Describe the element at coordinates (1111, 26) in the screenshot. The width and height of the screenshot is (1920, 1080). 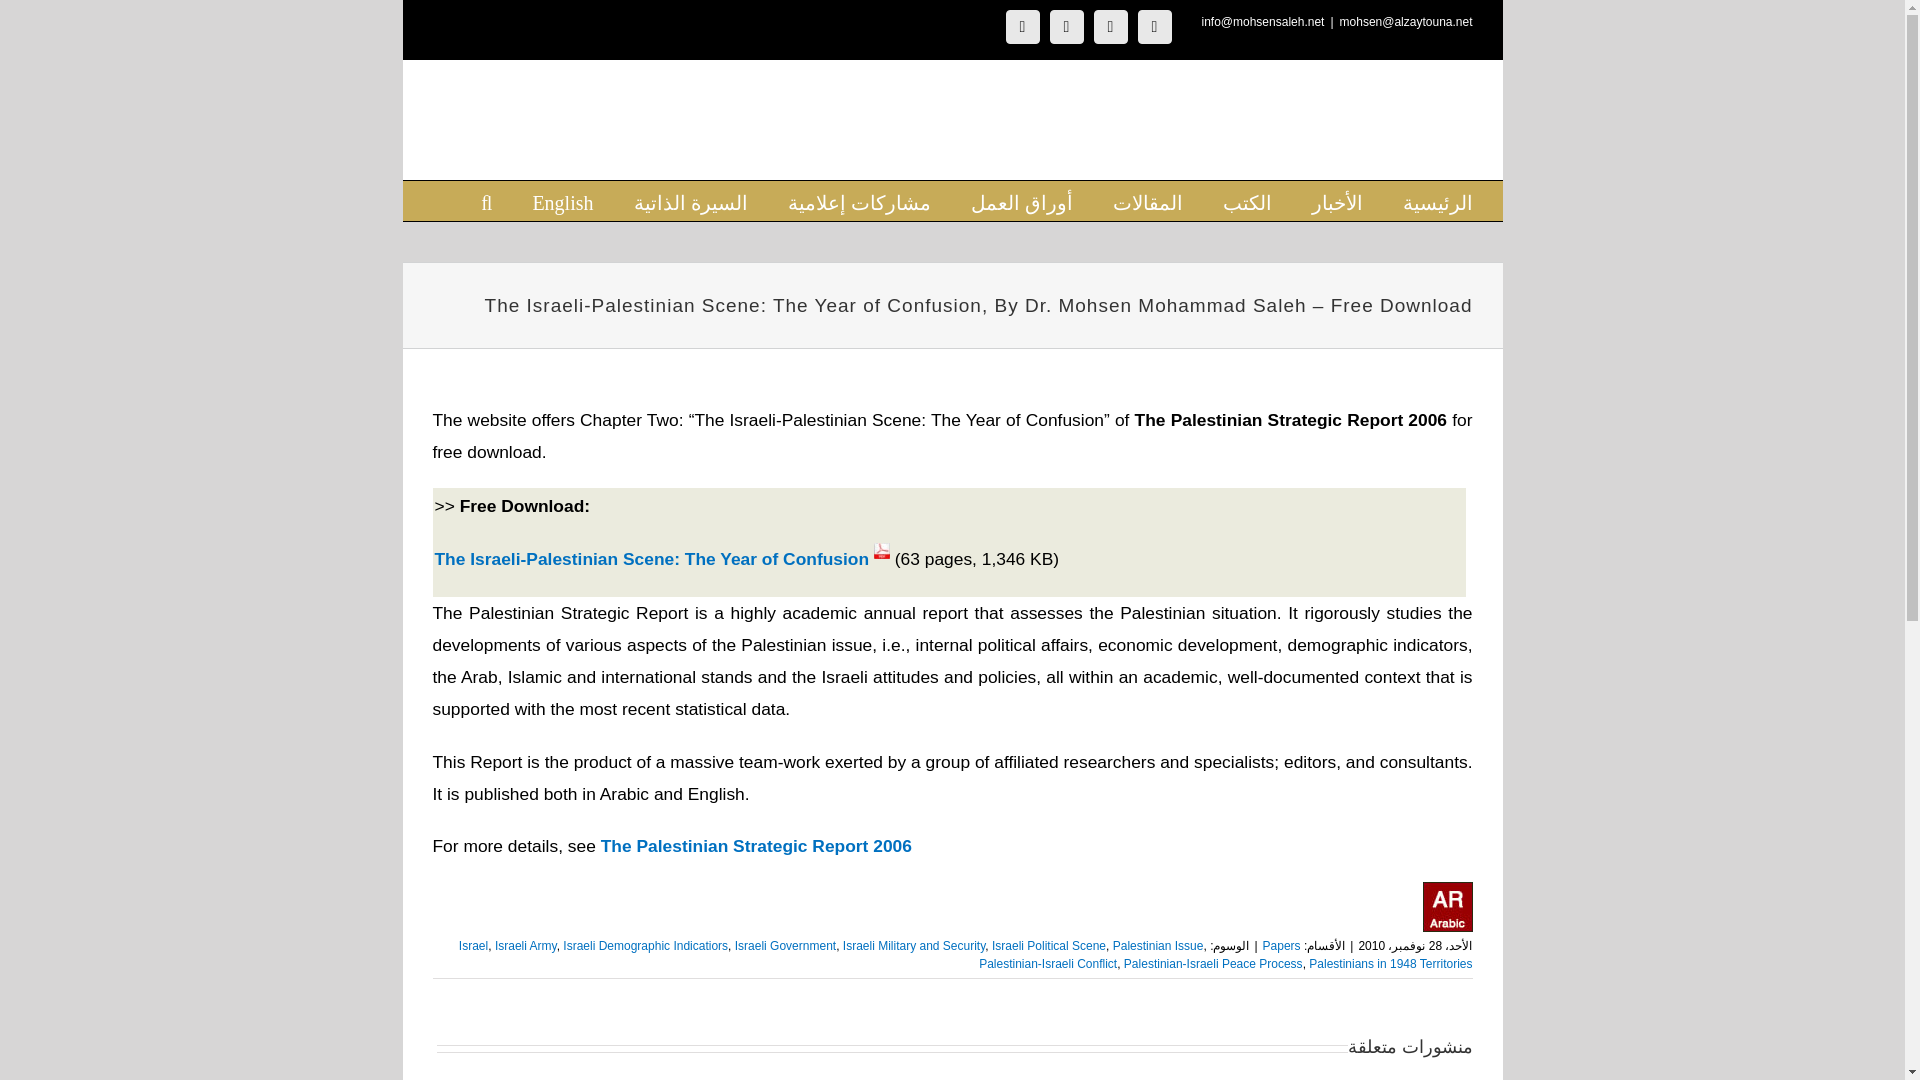
I see `LinkedIn` at that location.